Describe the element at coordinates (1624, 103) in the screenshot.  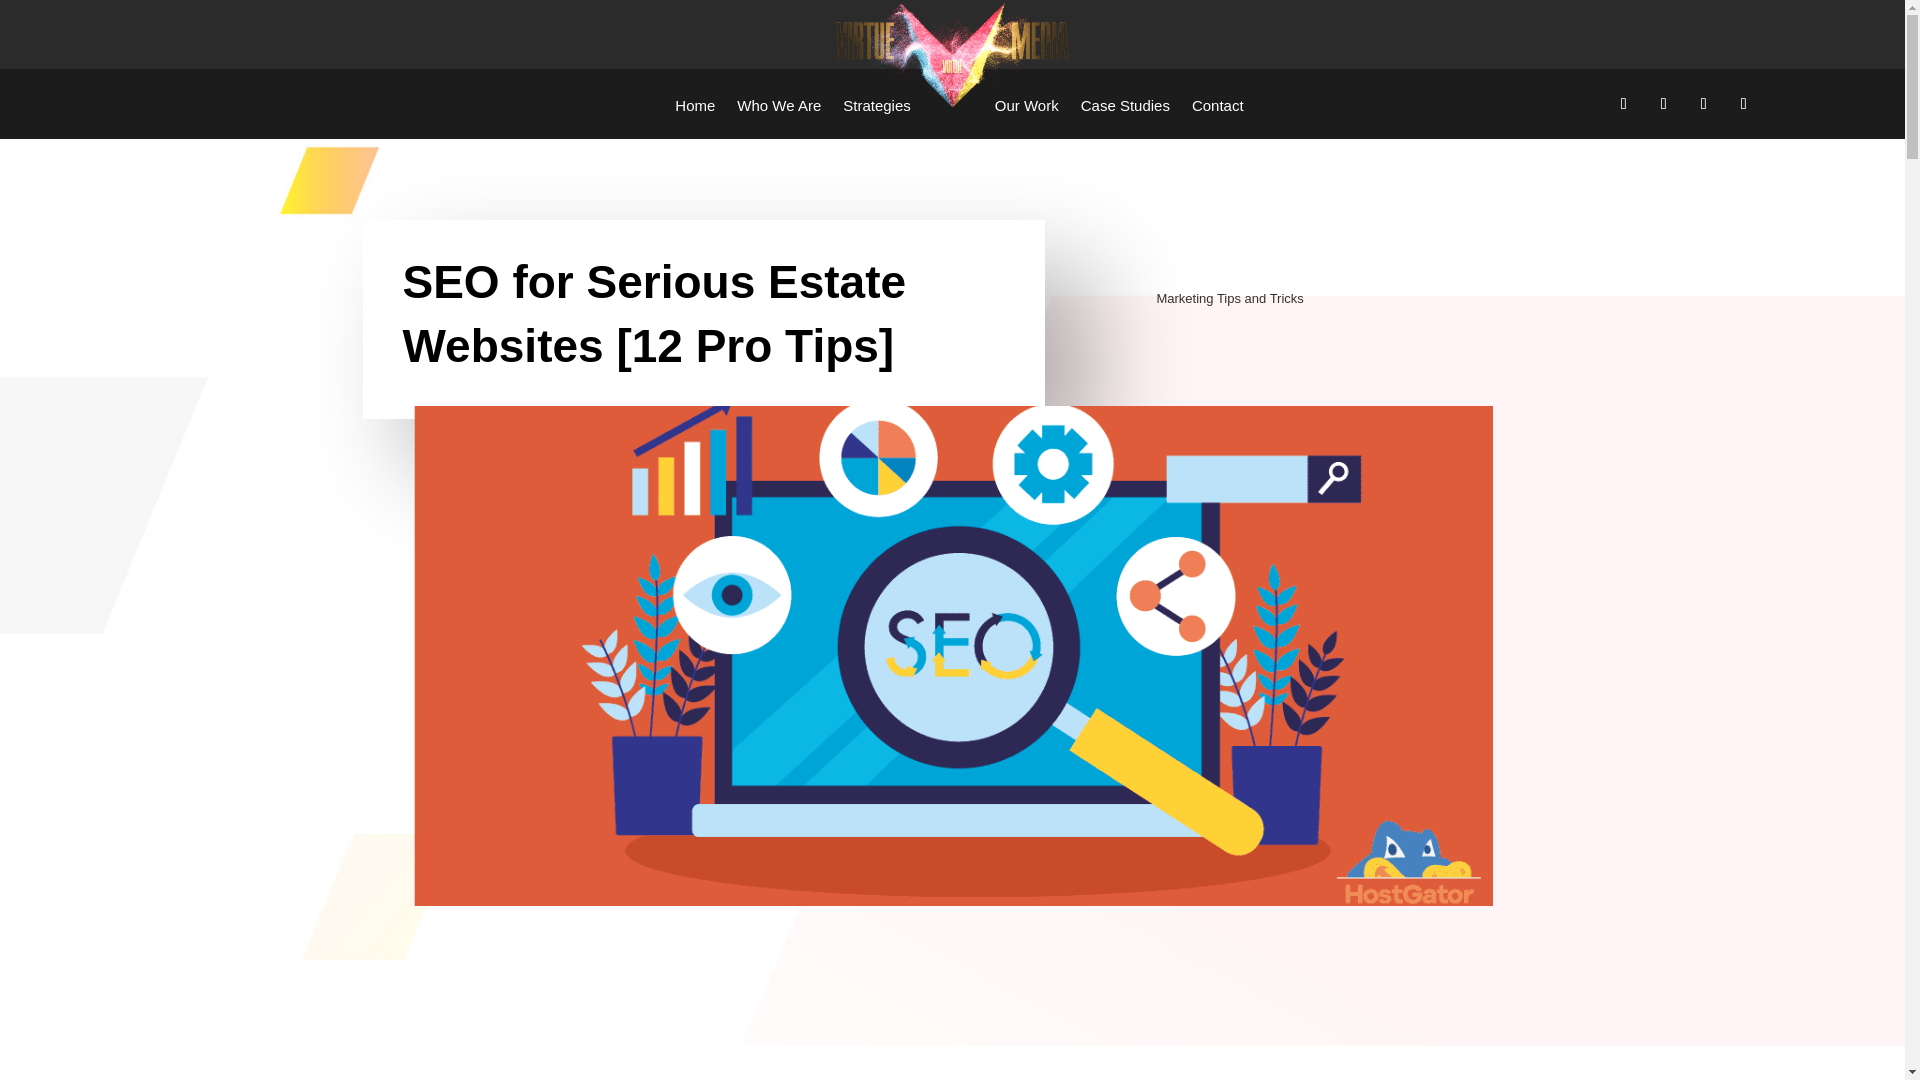
I see `Follow on Facebook` at that location.